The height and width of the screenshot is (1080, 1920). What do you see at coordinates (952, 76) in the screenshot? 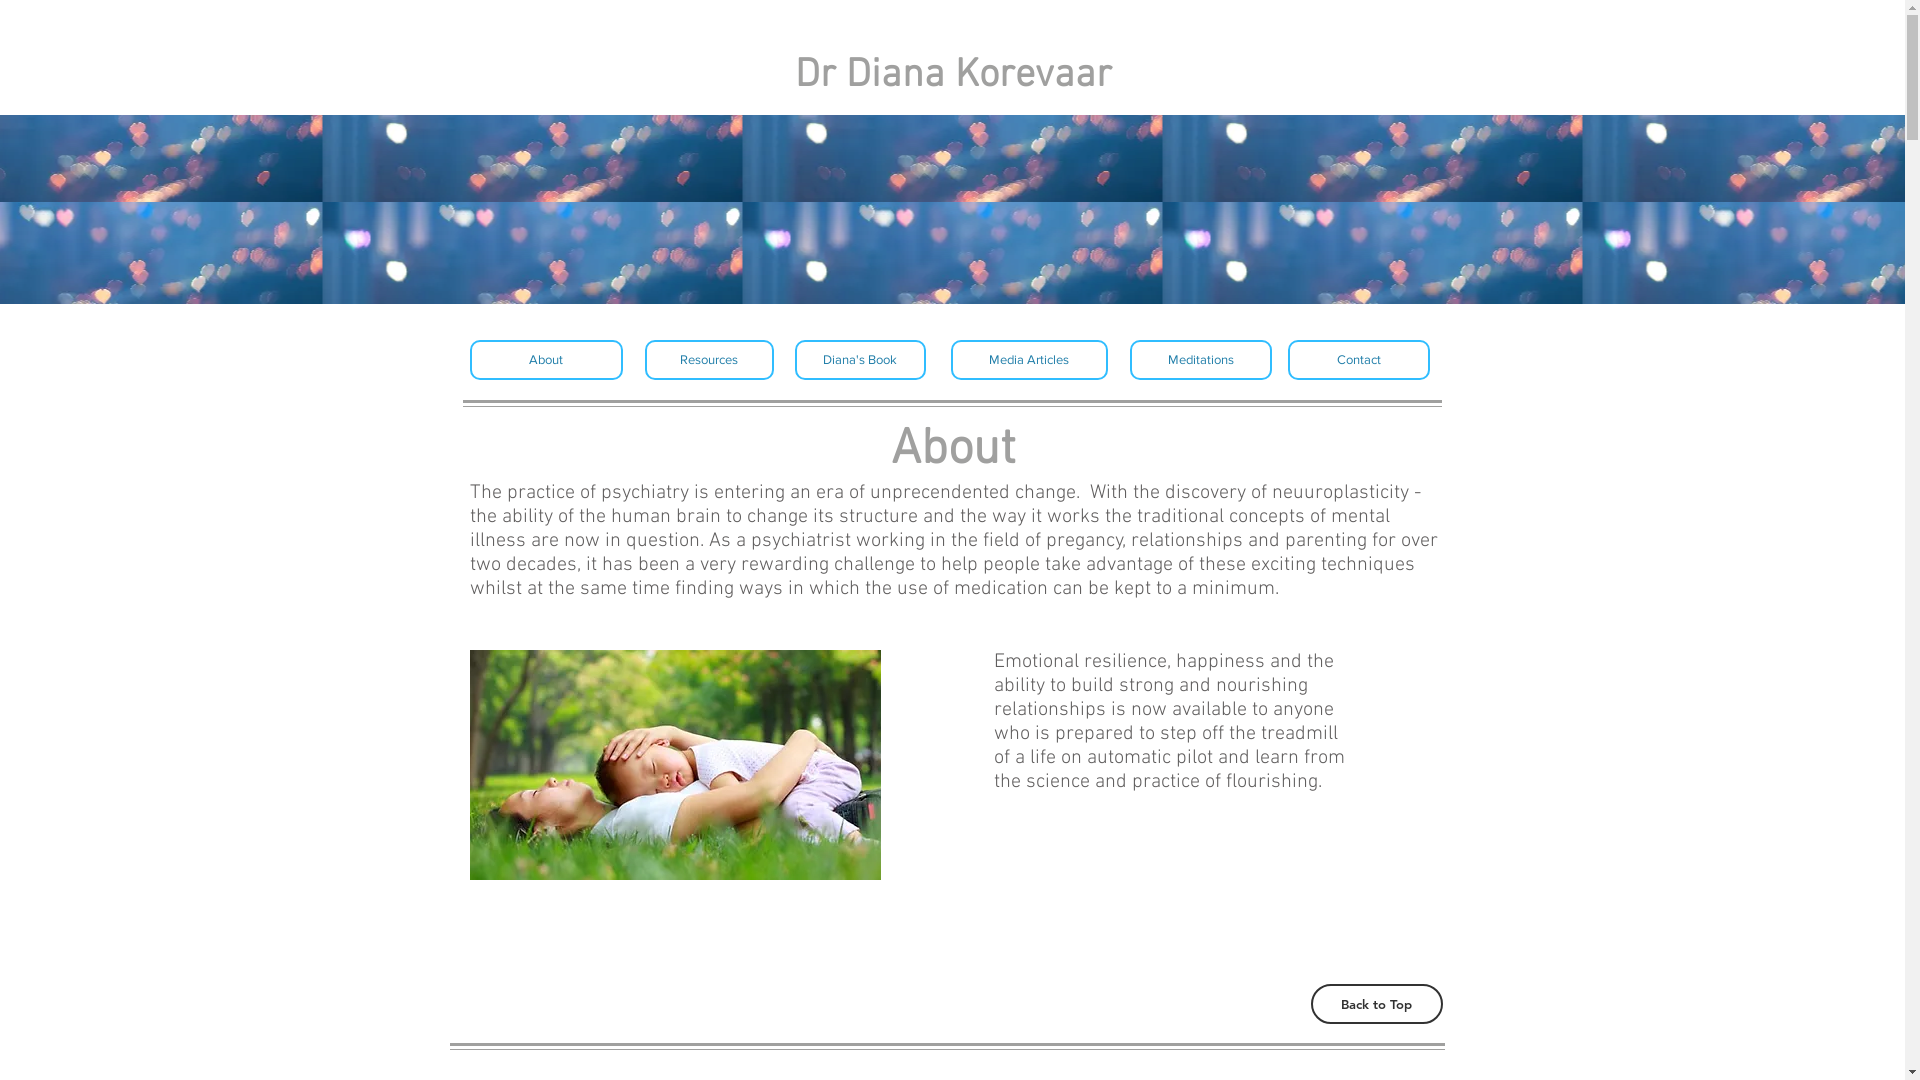
I see `Dr Diana Korevaar` at bounding box center [952, 76].